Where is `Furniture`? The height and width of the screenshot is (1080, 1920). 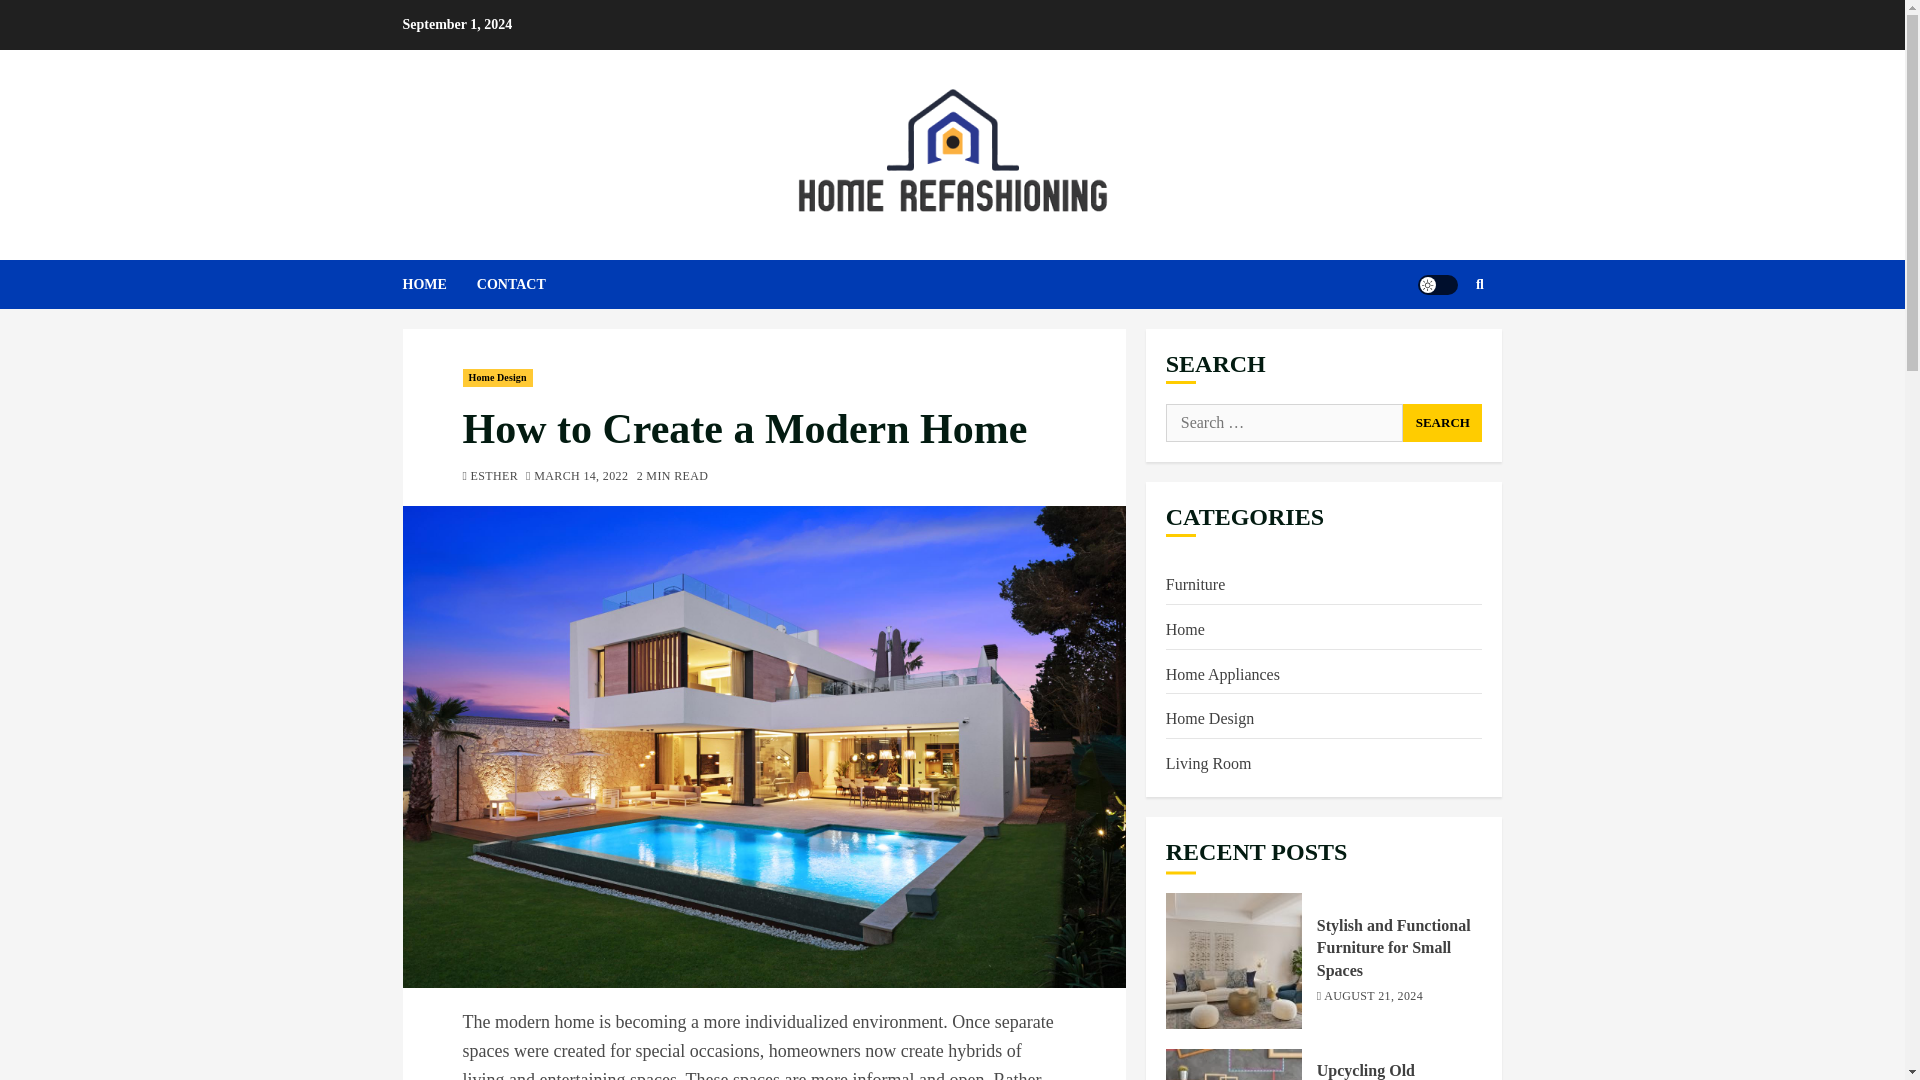
Furniture is located at coordinates (1196, 586).